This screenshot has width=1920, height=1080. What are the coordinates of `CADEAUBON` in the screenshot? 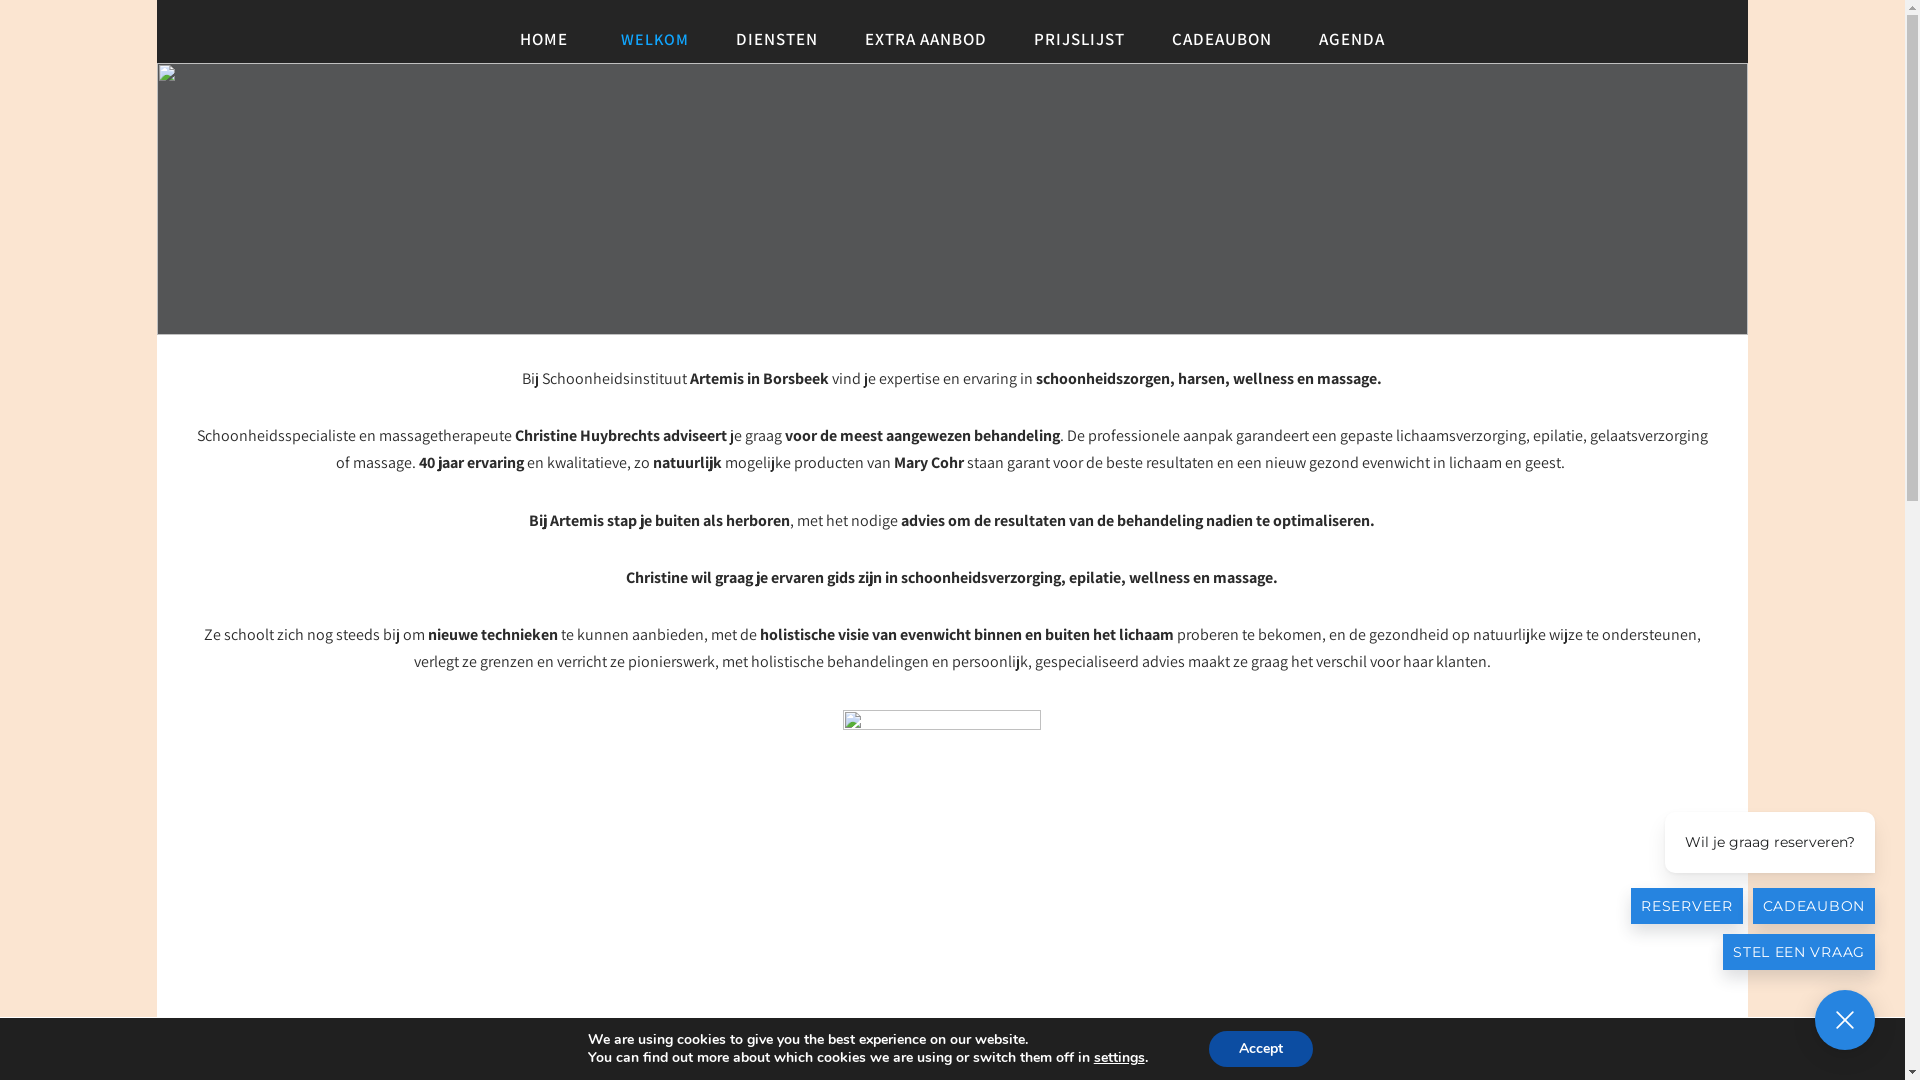 It's located at (1222, 40).